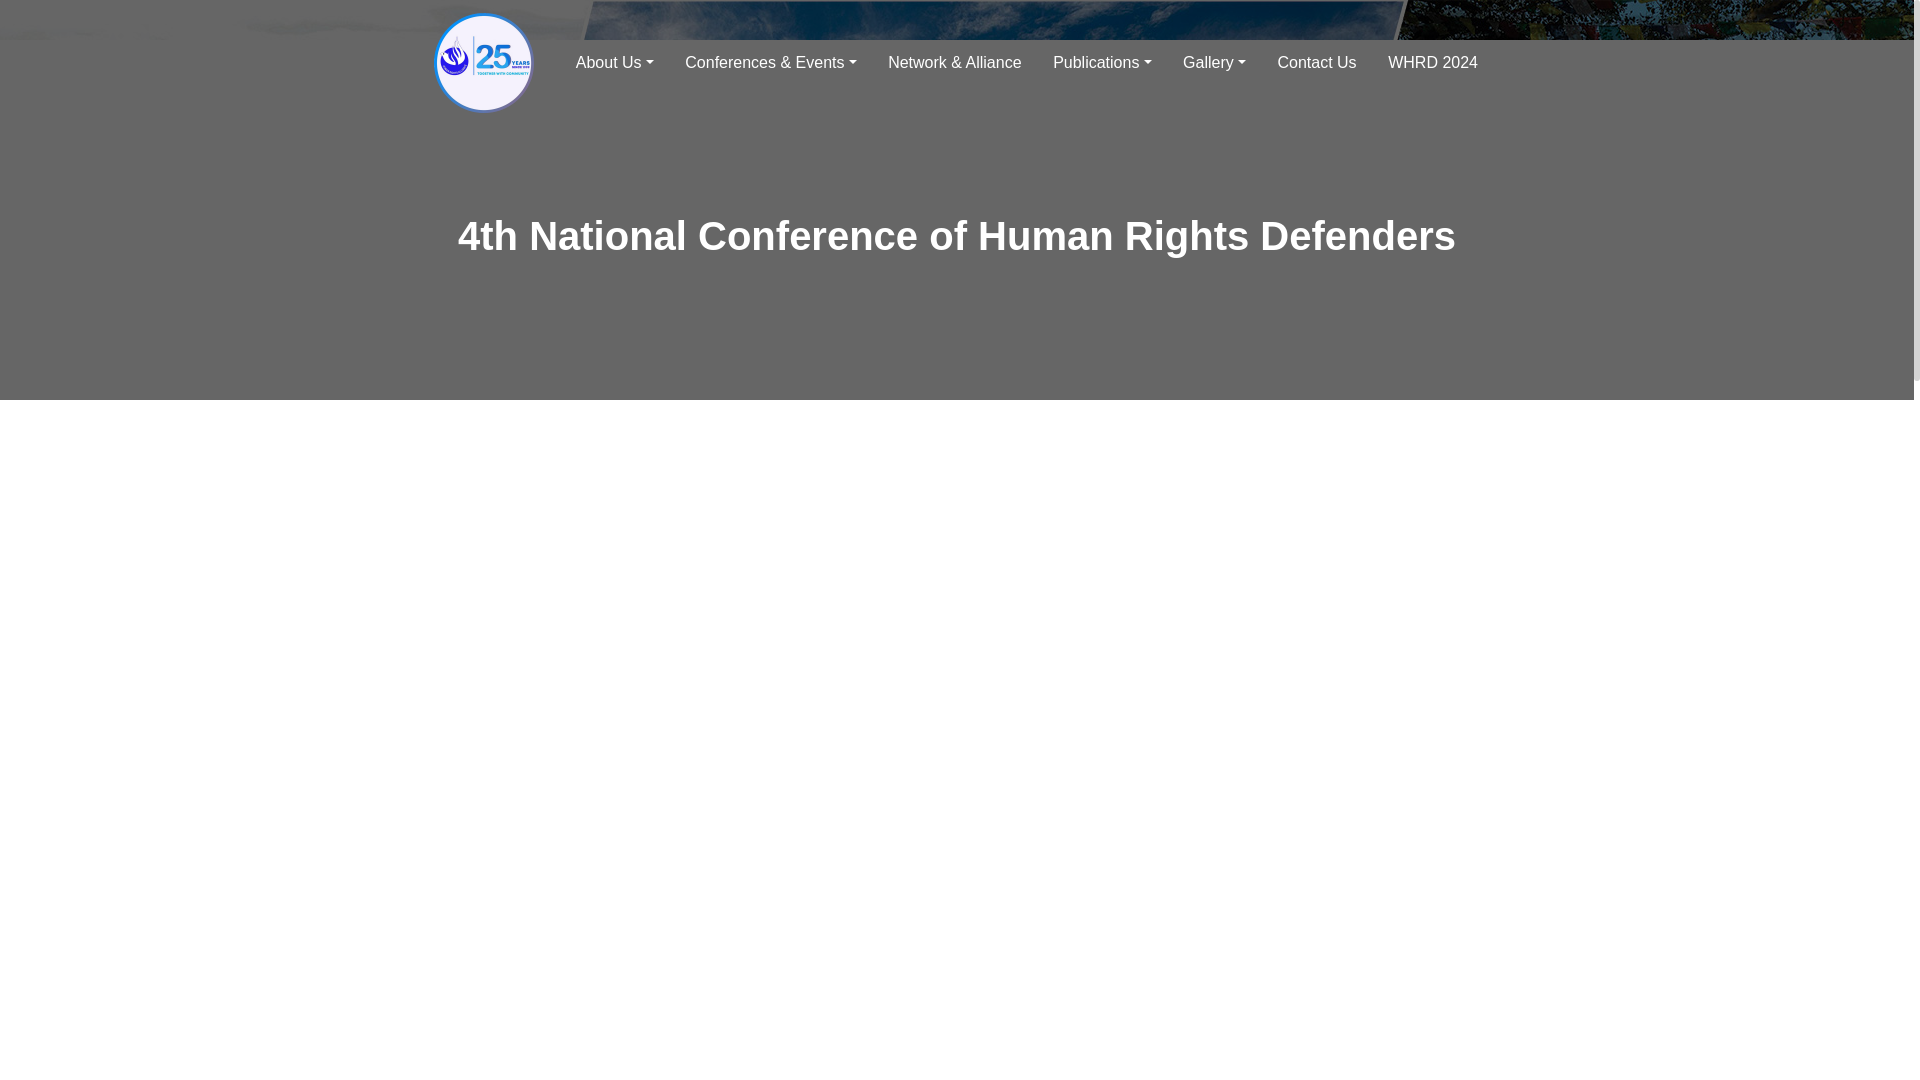 This screenshot has height=1080, width=1920. What do you see at coordinates (1317, 63) in the screenshot?
I see `Contact Us` at bounding box center [1317, 63].